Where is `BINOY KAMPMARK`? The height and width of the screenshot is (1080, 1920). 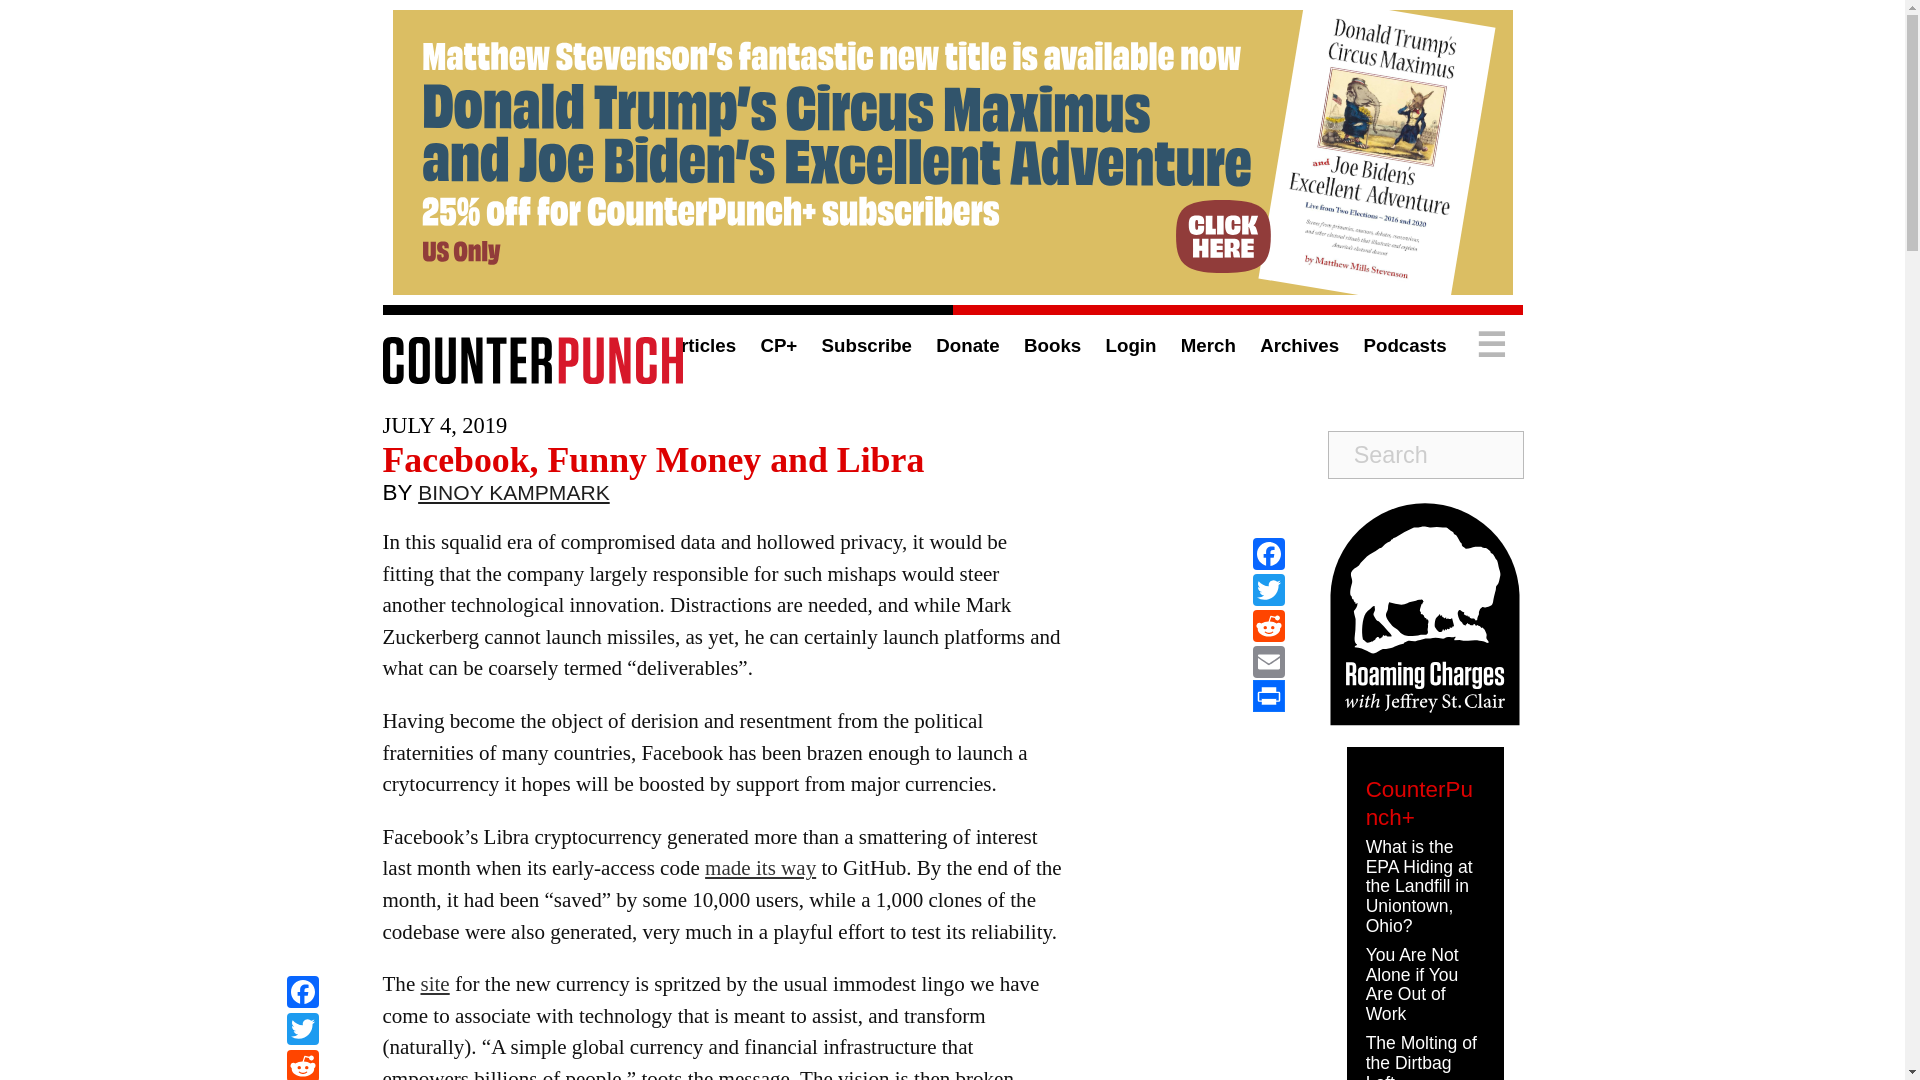
BINOY KAMPMARK is located at coordinates (514, 497).